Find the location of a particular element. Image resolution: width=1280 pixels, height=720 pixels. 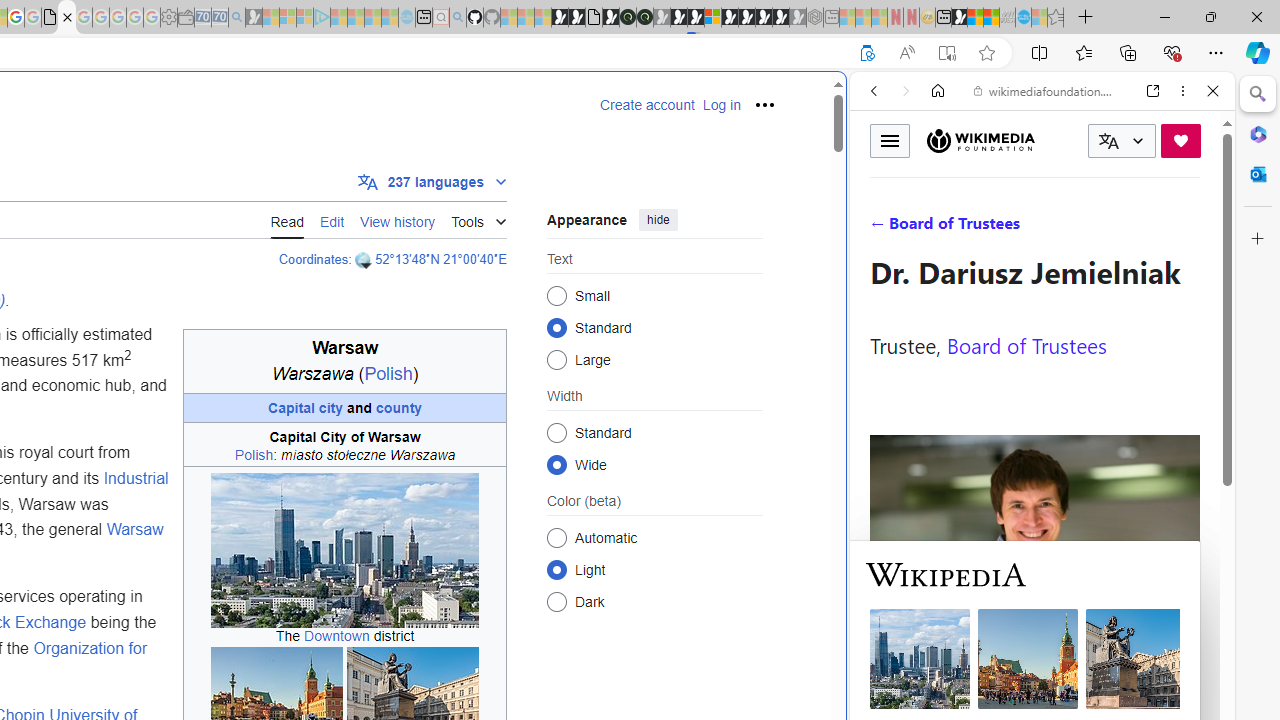

View history is located at coordinates (398, 220).